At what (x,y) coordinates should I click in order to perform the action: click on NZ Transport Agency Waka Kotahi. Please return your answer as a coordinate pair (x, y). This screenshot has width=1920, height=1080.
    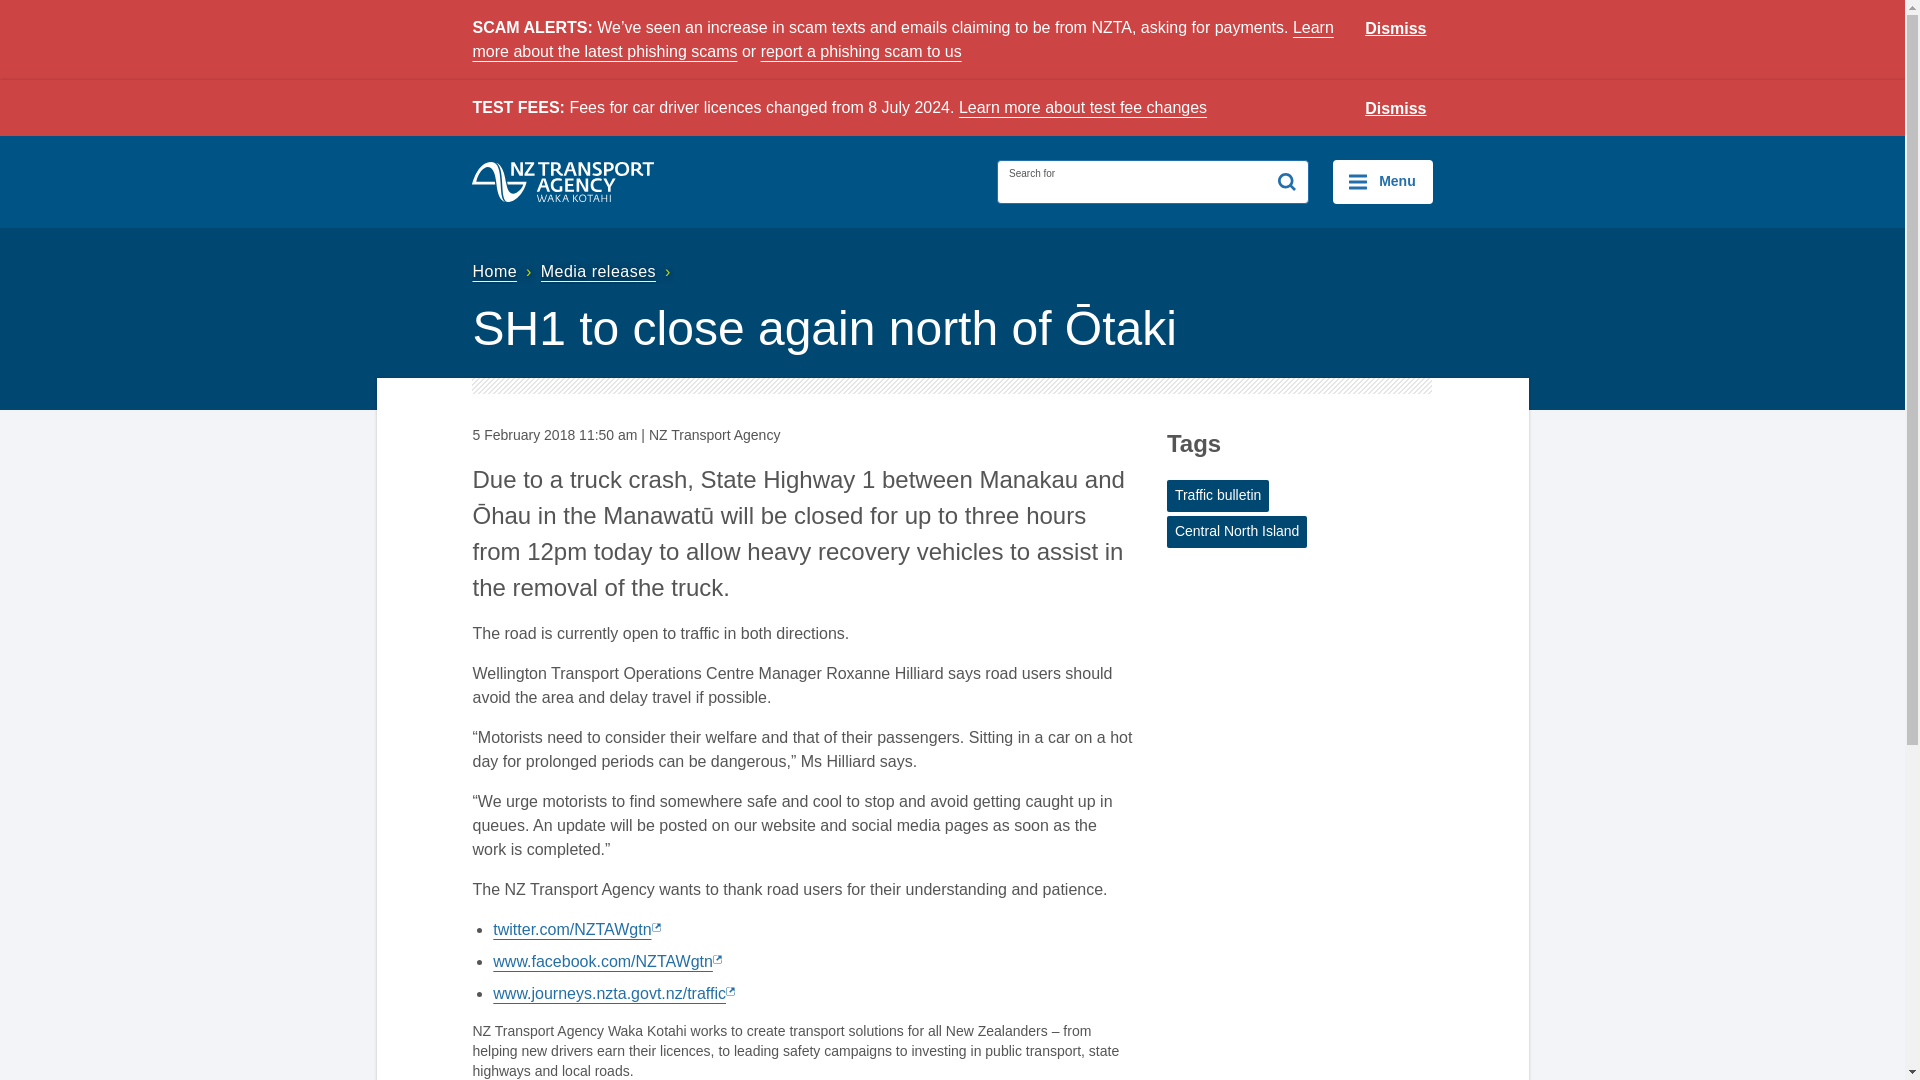
    Looking at the image, I should click on (563, 182).